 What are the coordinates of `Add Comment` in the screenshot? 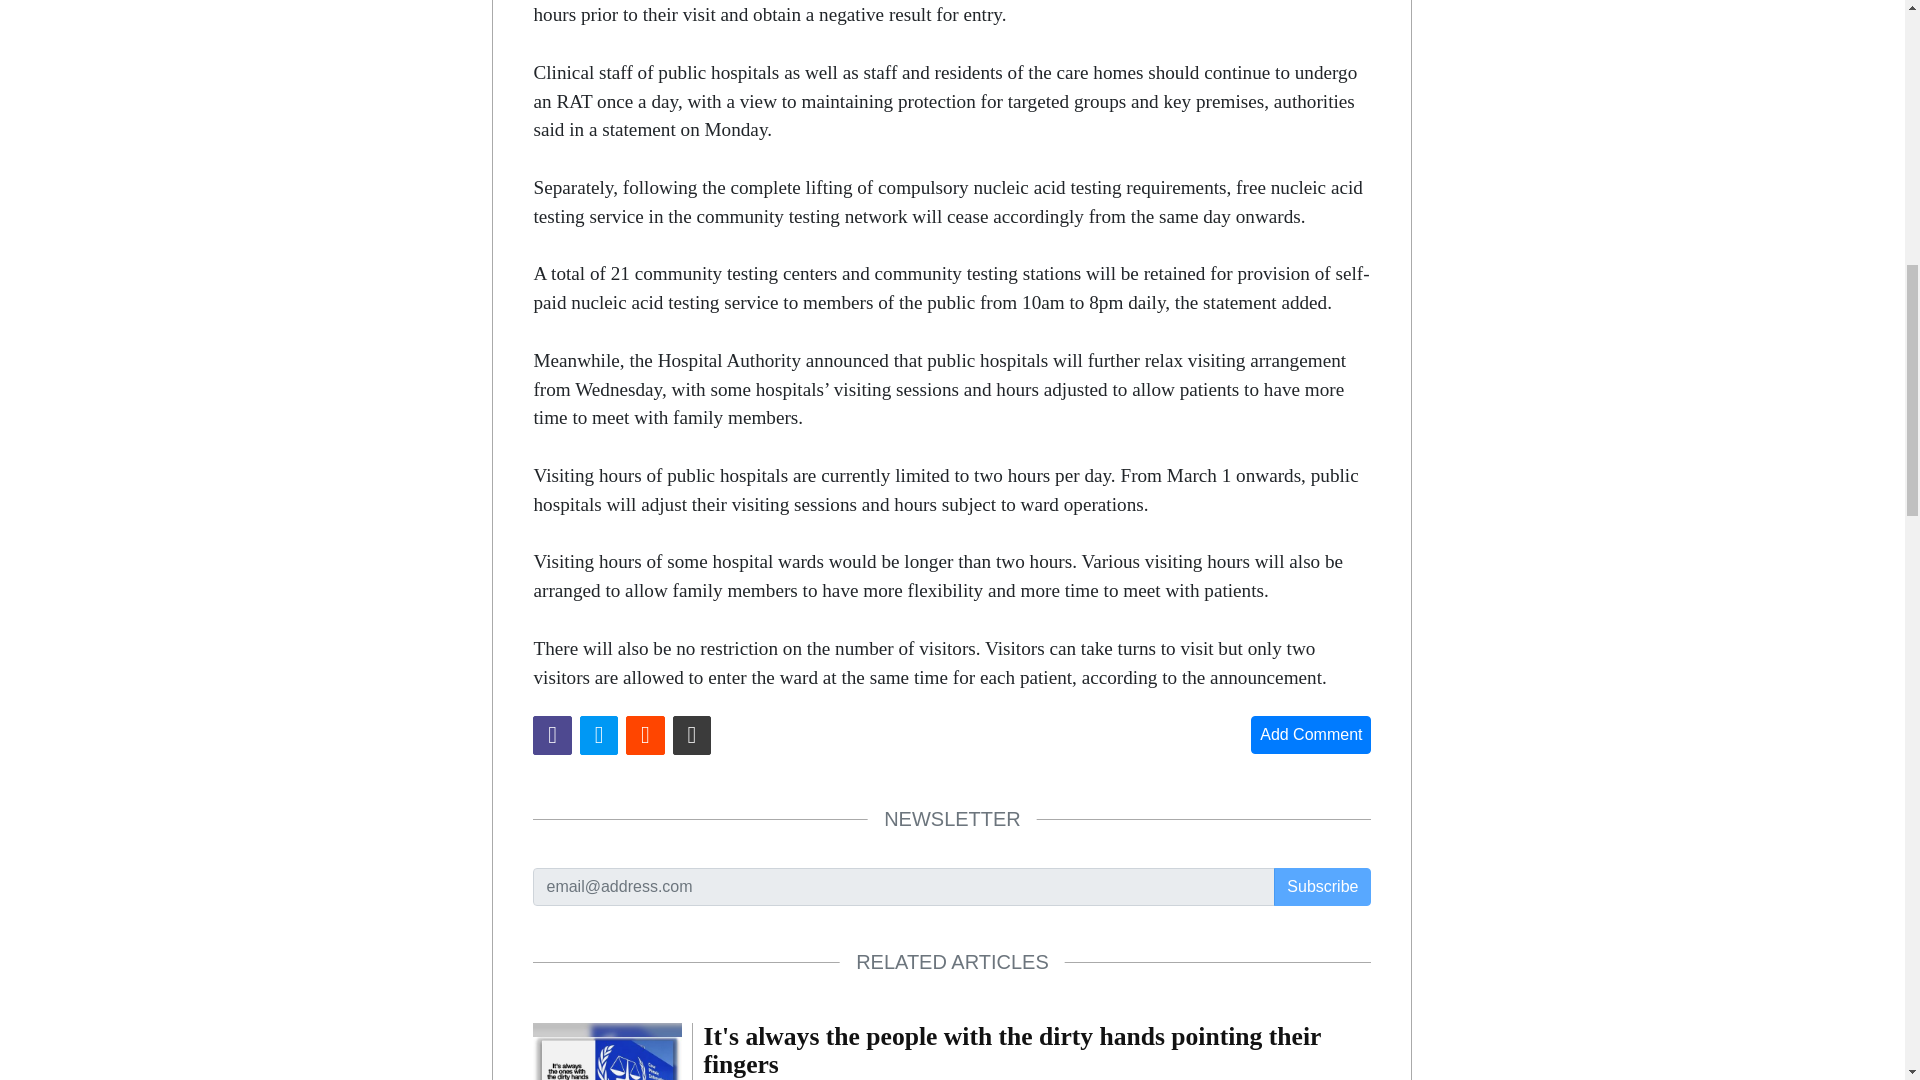 It's located at (1310, 734).